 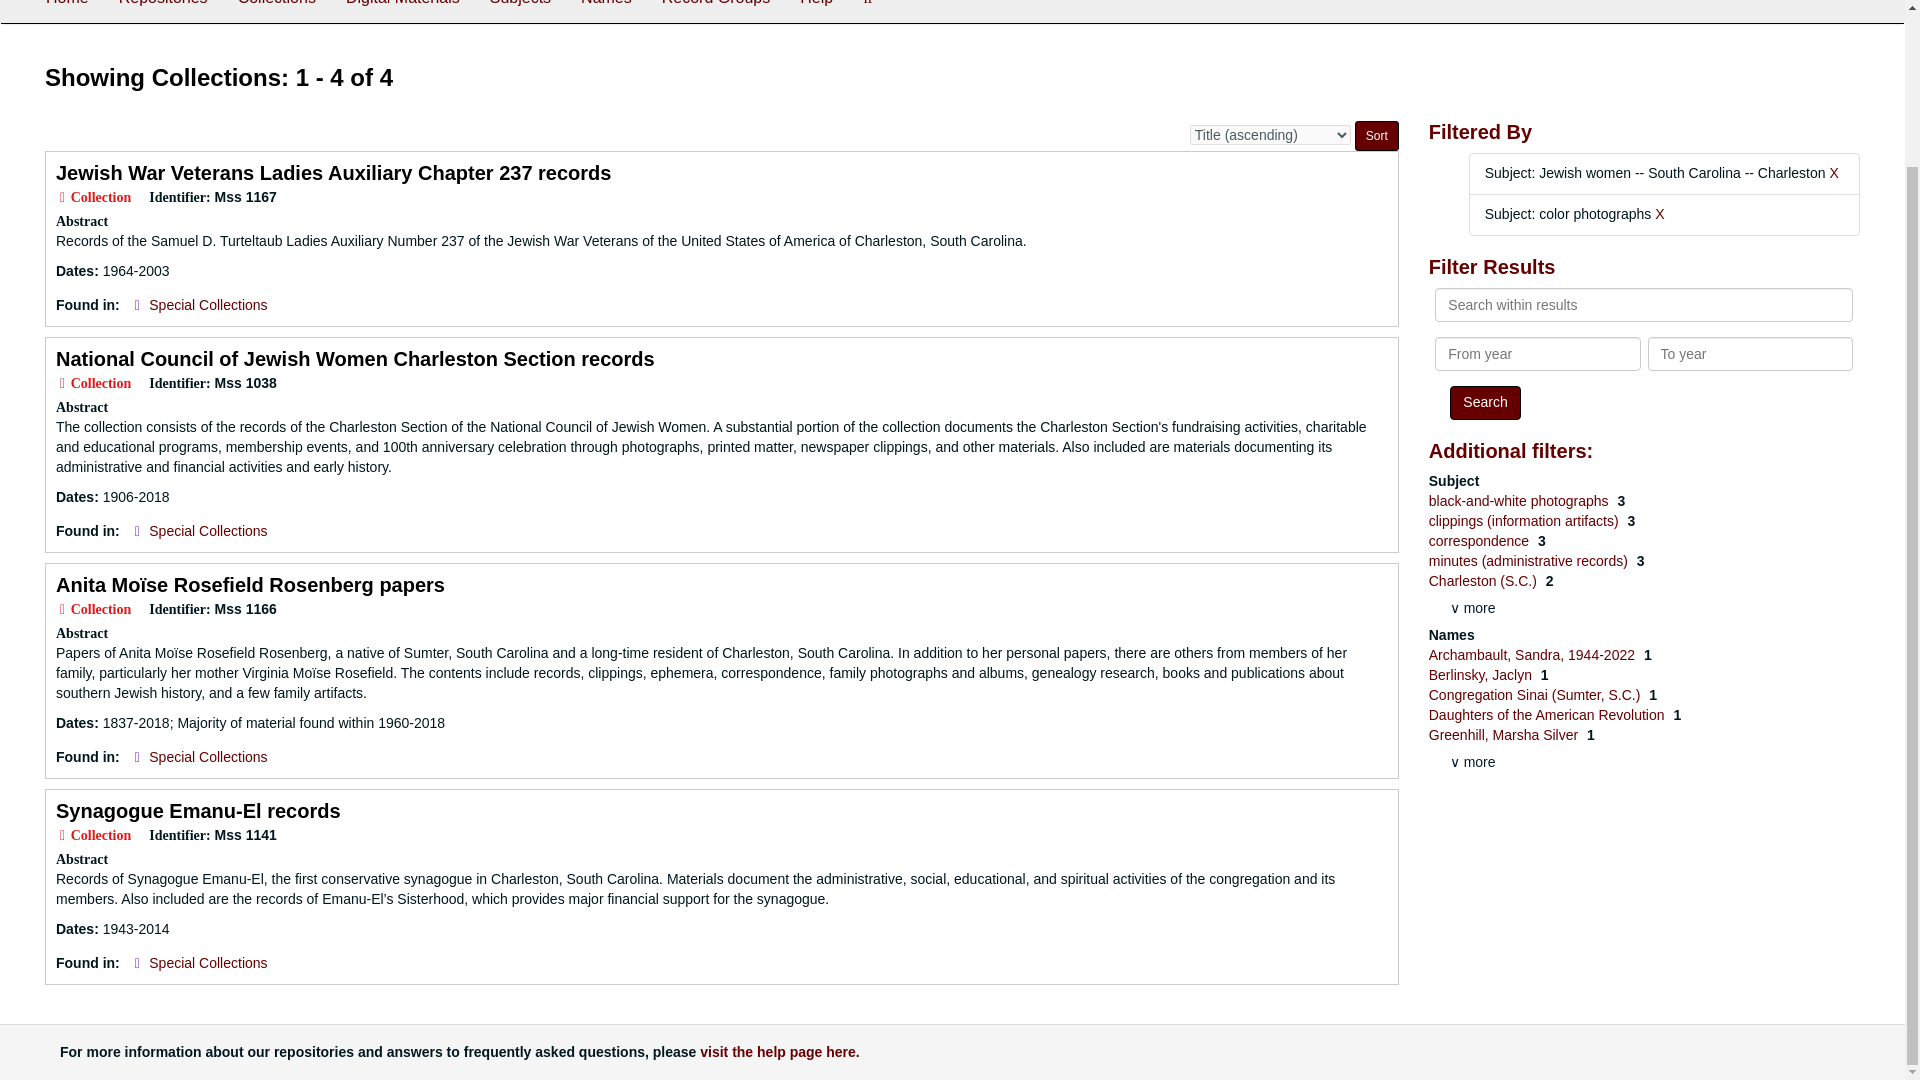 What do you see at coordinates (208, 530) in the screenshot?
I see `Special Collections` at bounding box center [208, 530].